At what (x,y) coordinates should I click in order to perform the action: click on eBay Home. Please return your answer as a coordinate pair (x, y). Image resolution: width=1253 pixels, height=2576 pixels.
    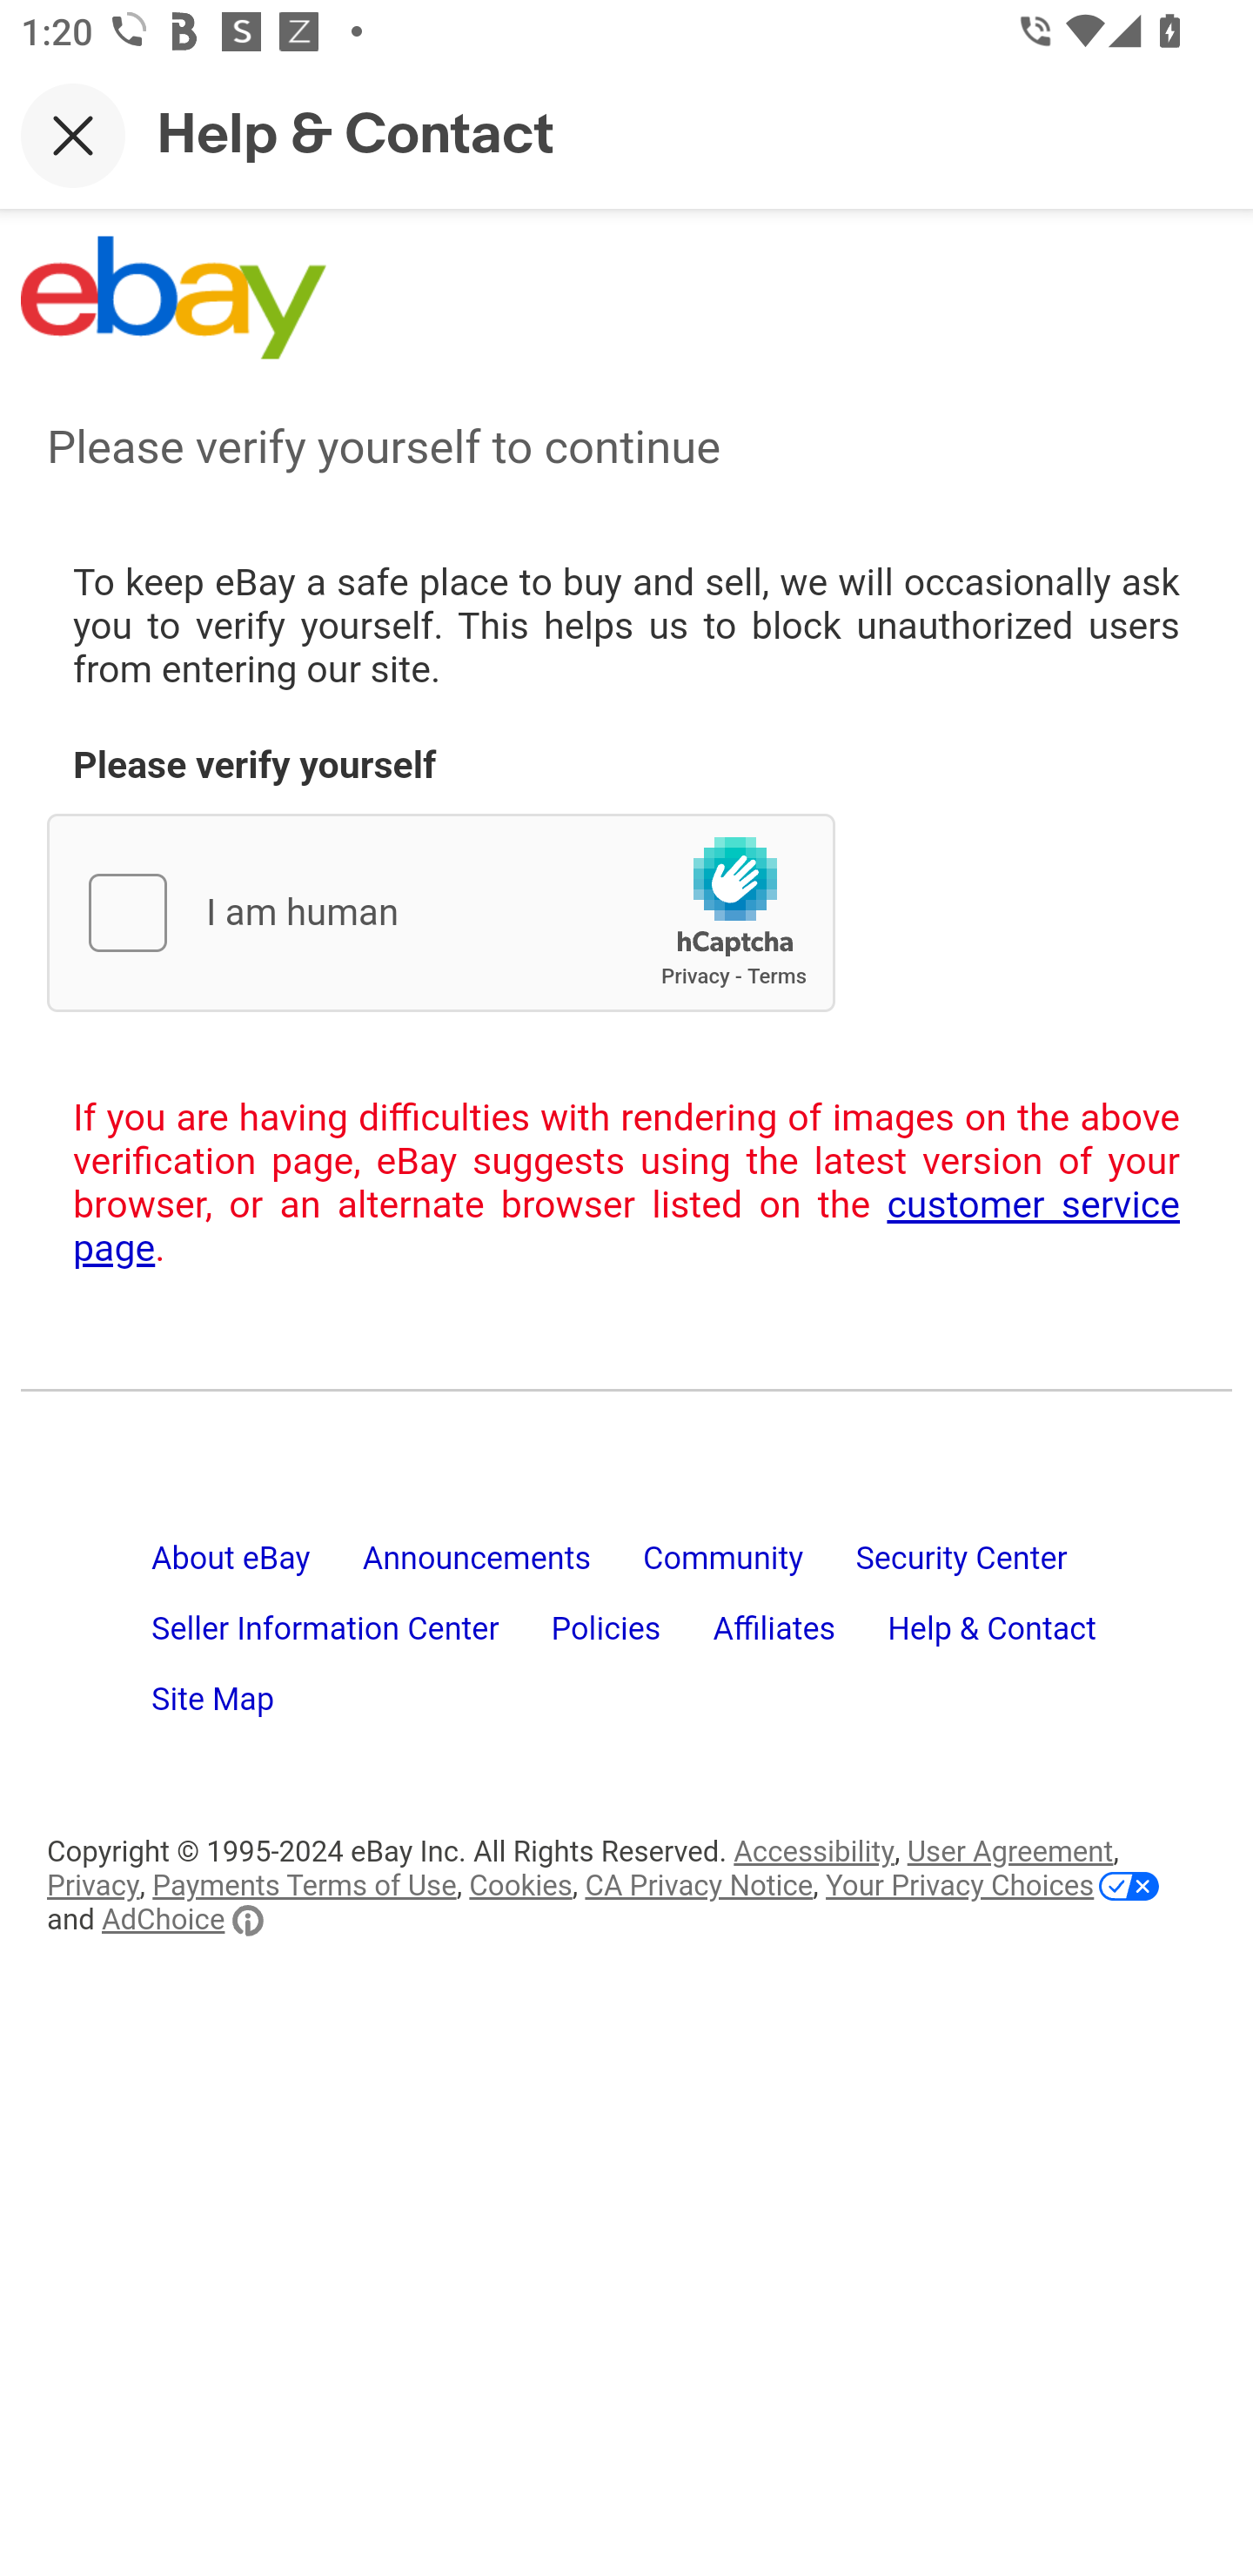
    Looking at the image, I should click on (173, 298).